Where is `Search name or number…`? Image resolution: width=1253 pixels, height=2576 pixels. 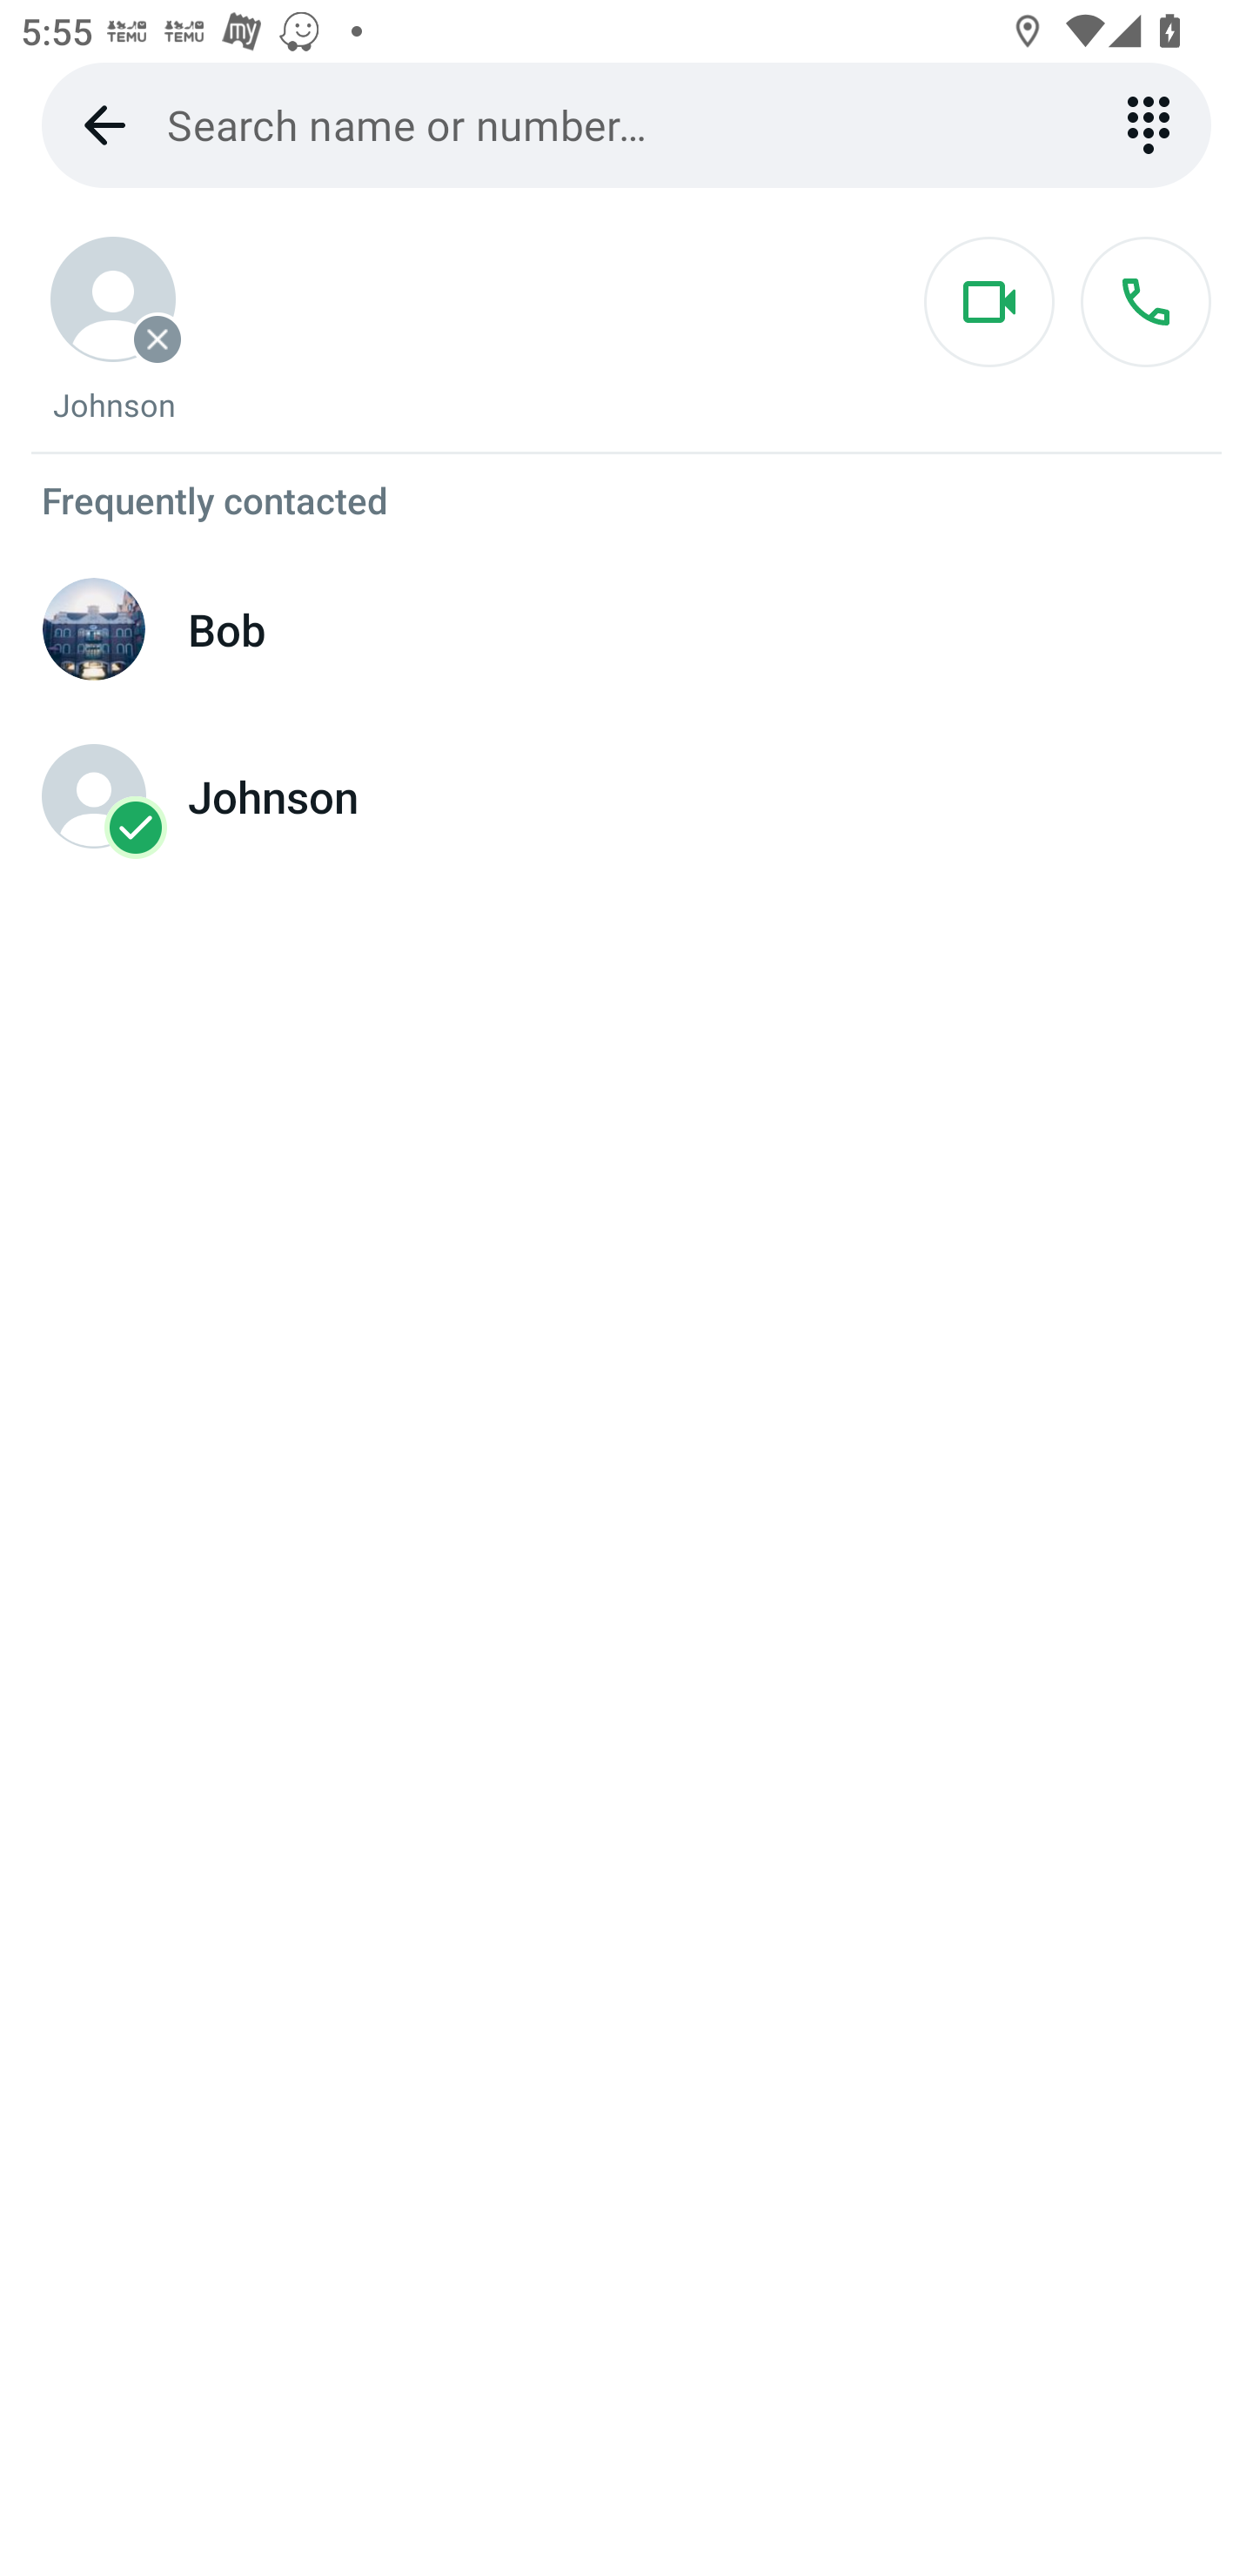 Search name or number… is located at coordinates (626, 125).